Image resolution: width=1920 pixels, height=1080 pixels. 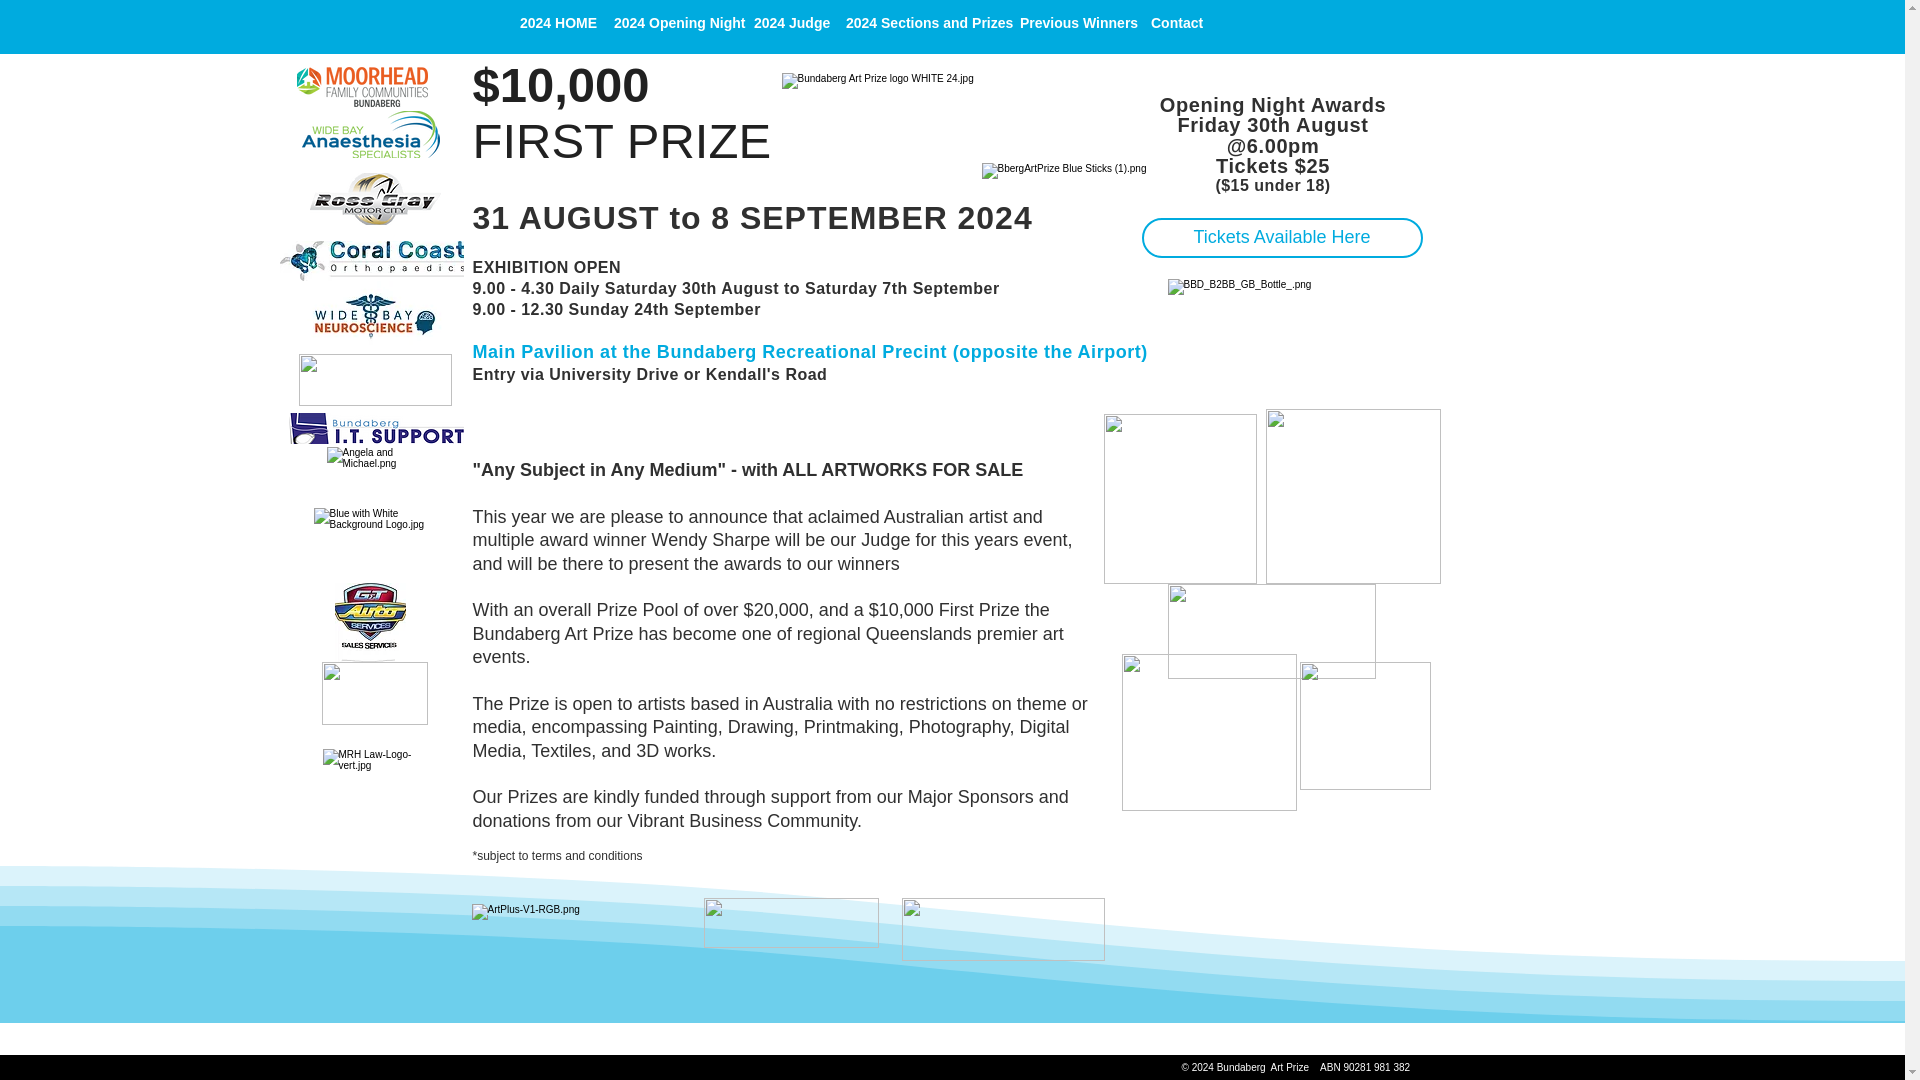 What do you see at coordinates (787, 22) in the screenshot?
I see `2024 Judge` at bounding box center [787, 22].